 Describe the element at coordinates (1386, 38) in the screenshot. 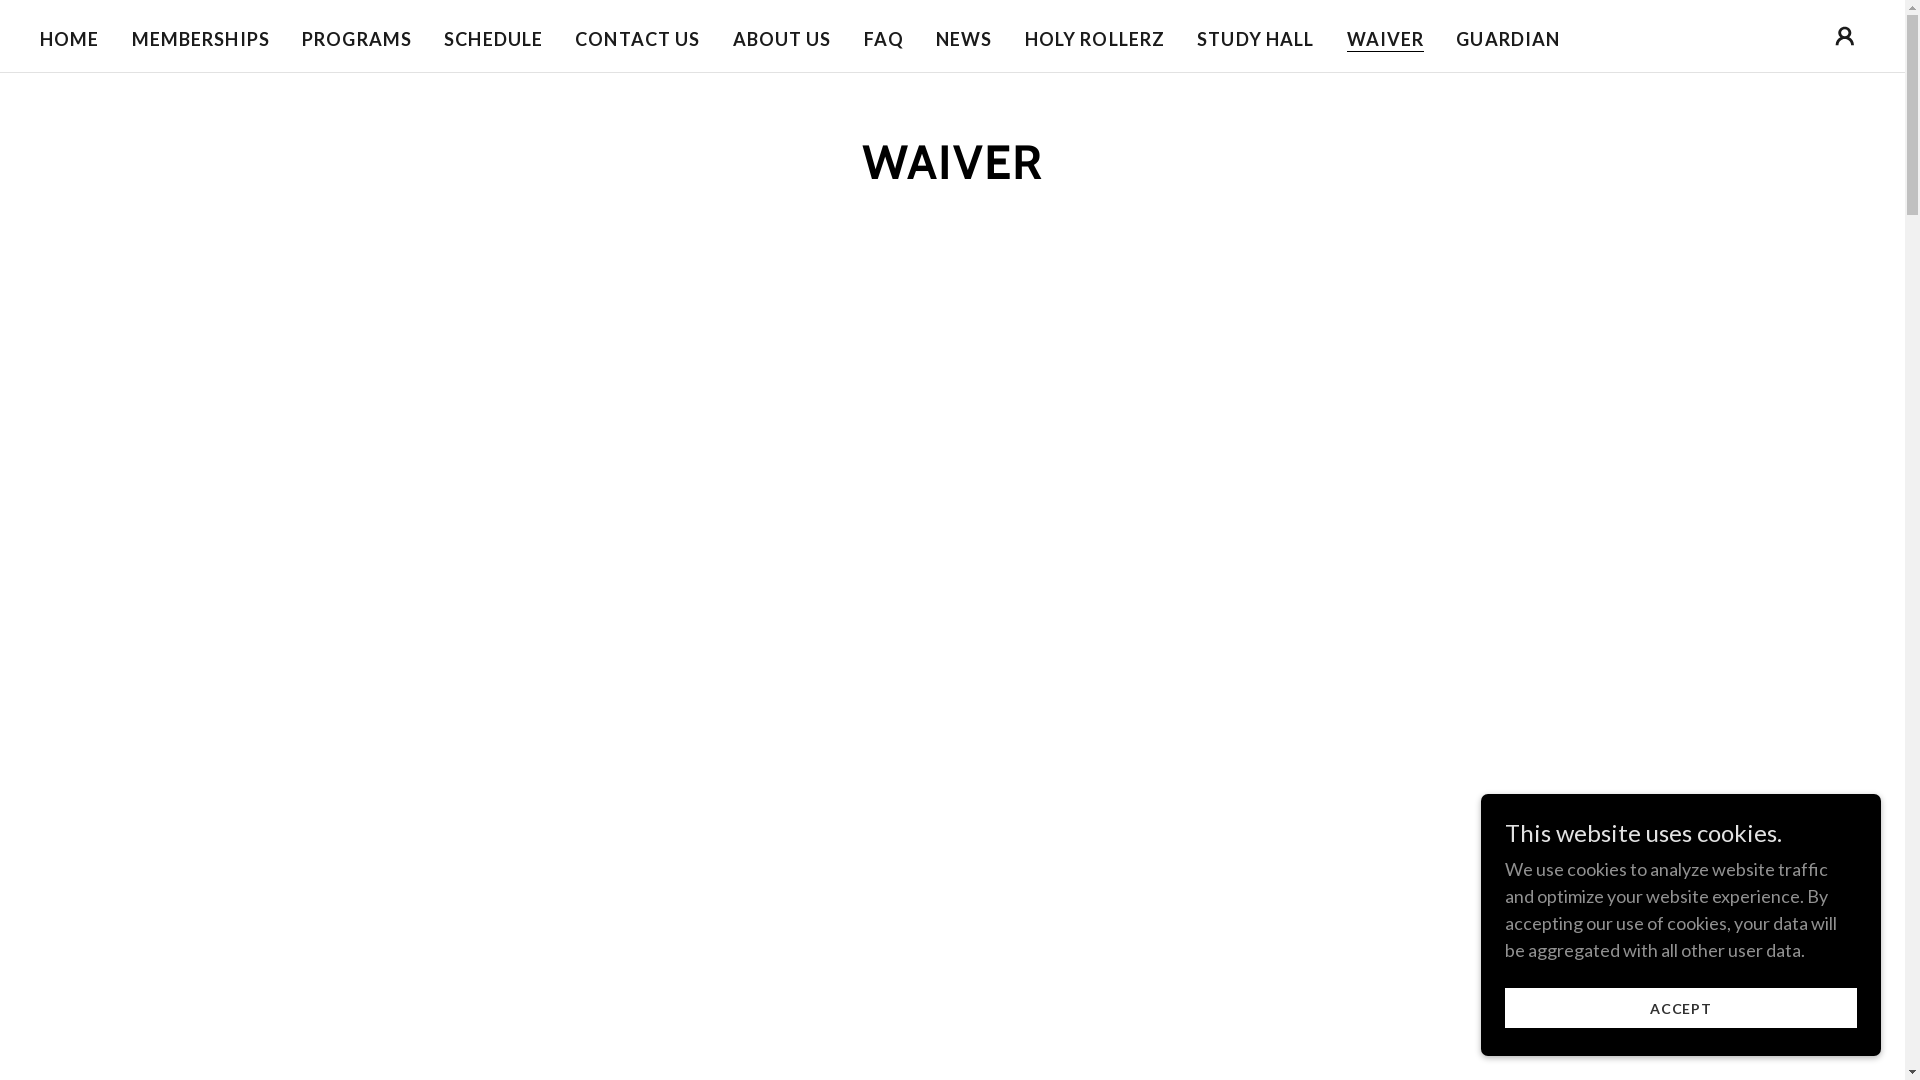

I see `WAIVER` at that location.